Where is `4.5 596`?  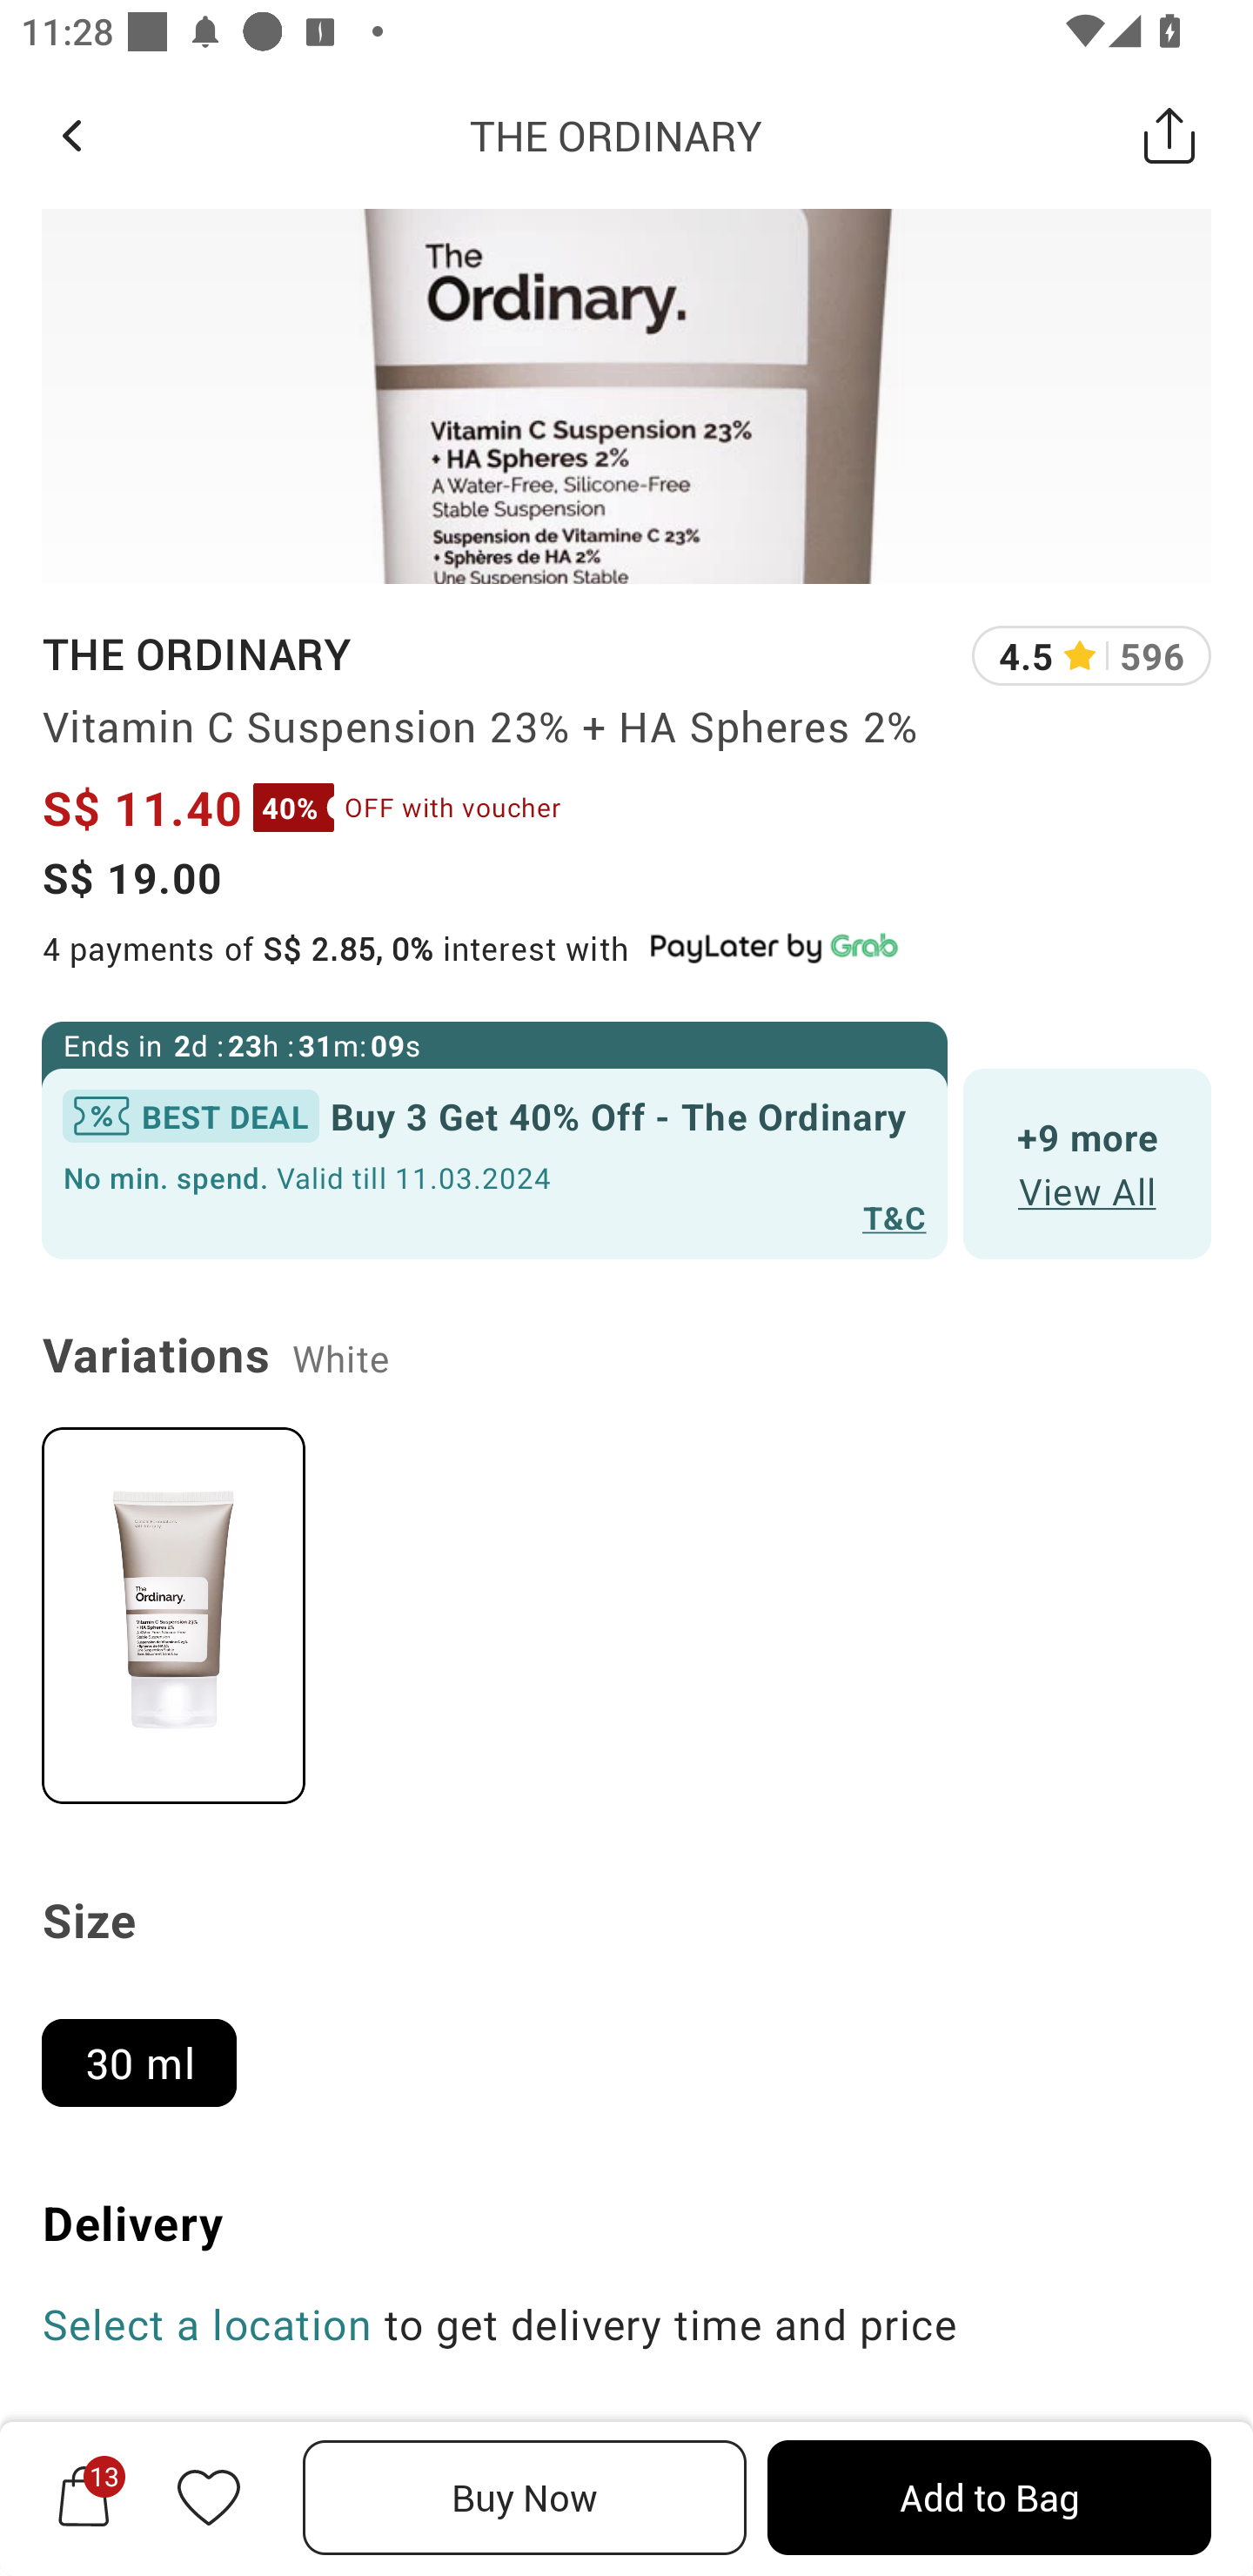 4.5 596 is located at coordinates (1091, 655).